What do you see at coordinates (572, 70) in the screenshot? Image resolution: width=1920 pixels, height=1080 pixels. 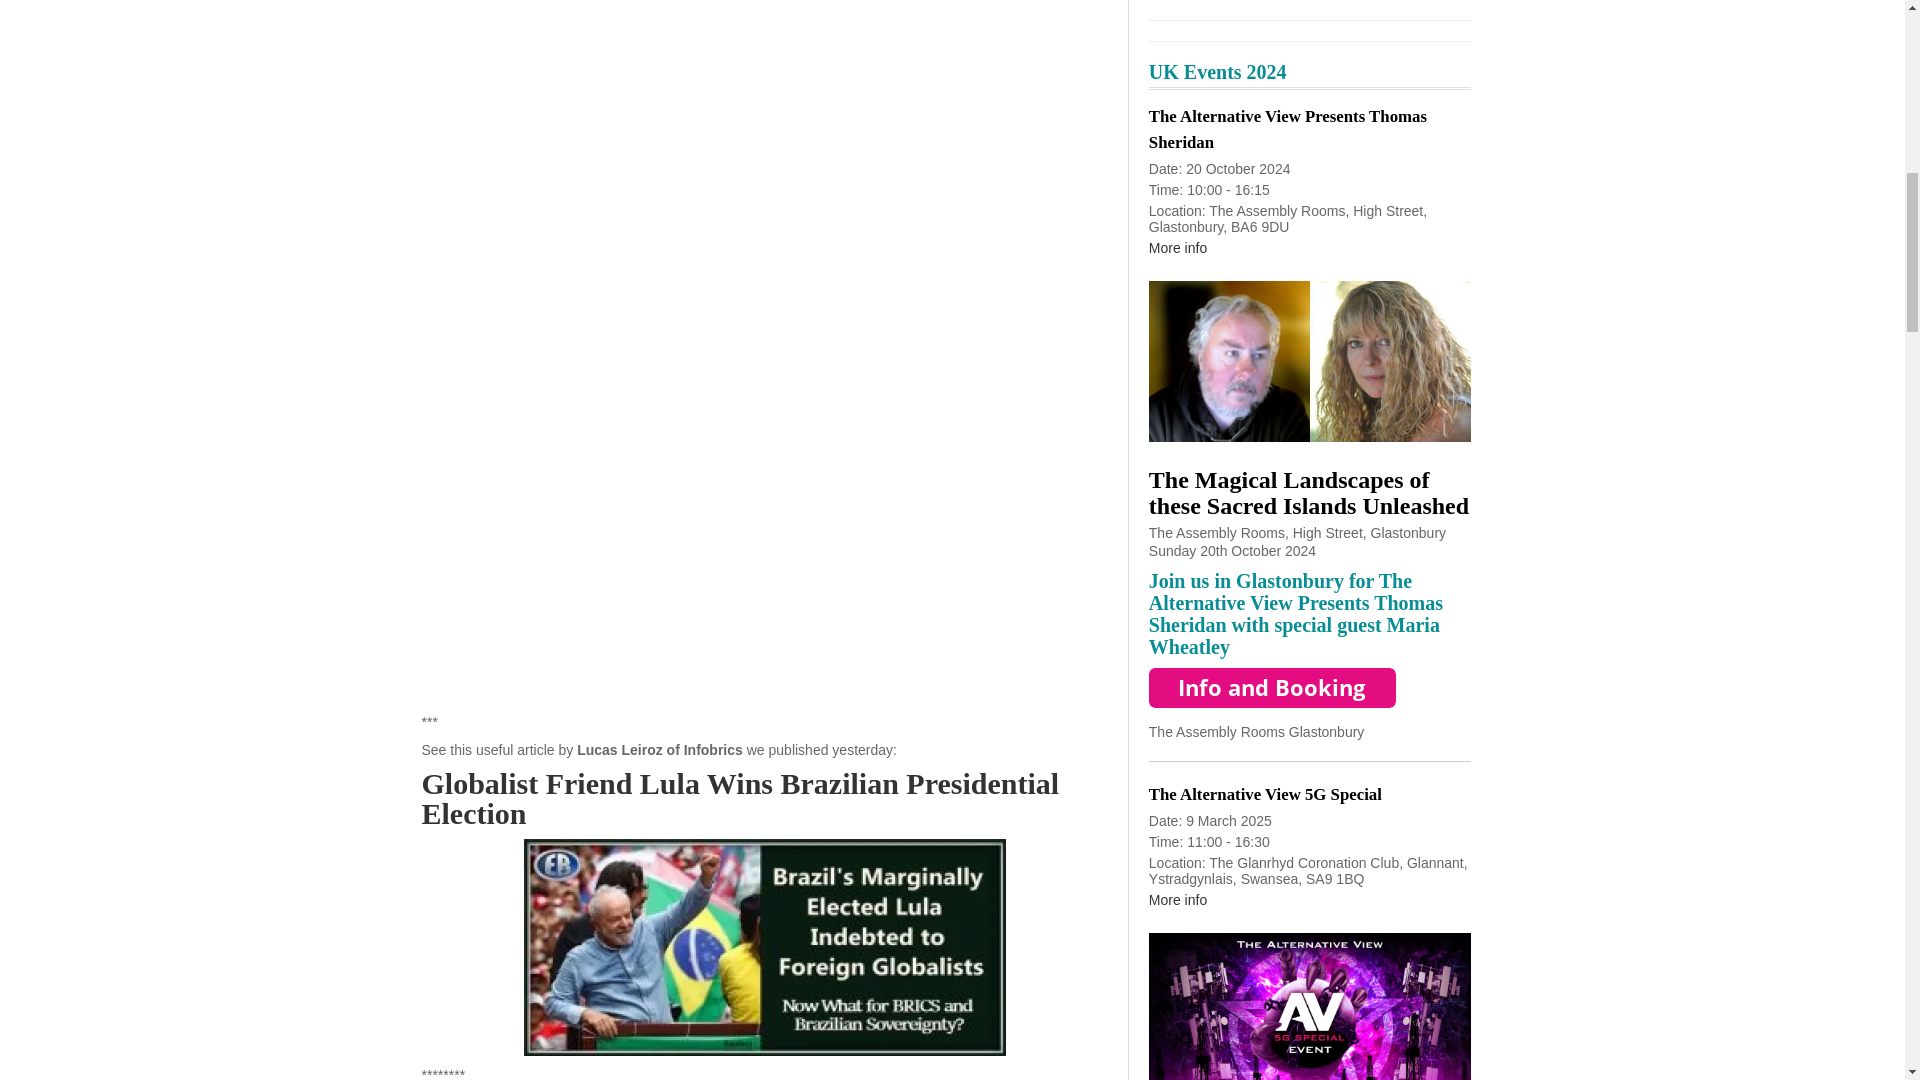 I see `Twitter Tweet` at bounding box center [572, 70].